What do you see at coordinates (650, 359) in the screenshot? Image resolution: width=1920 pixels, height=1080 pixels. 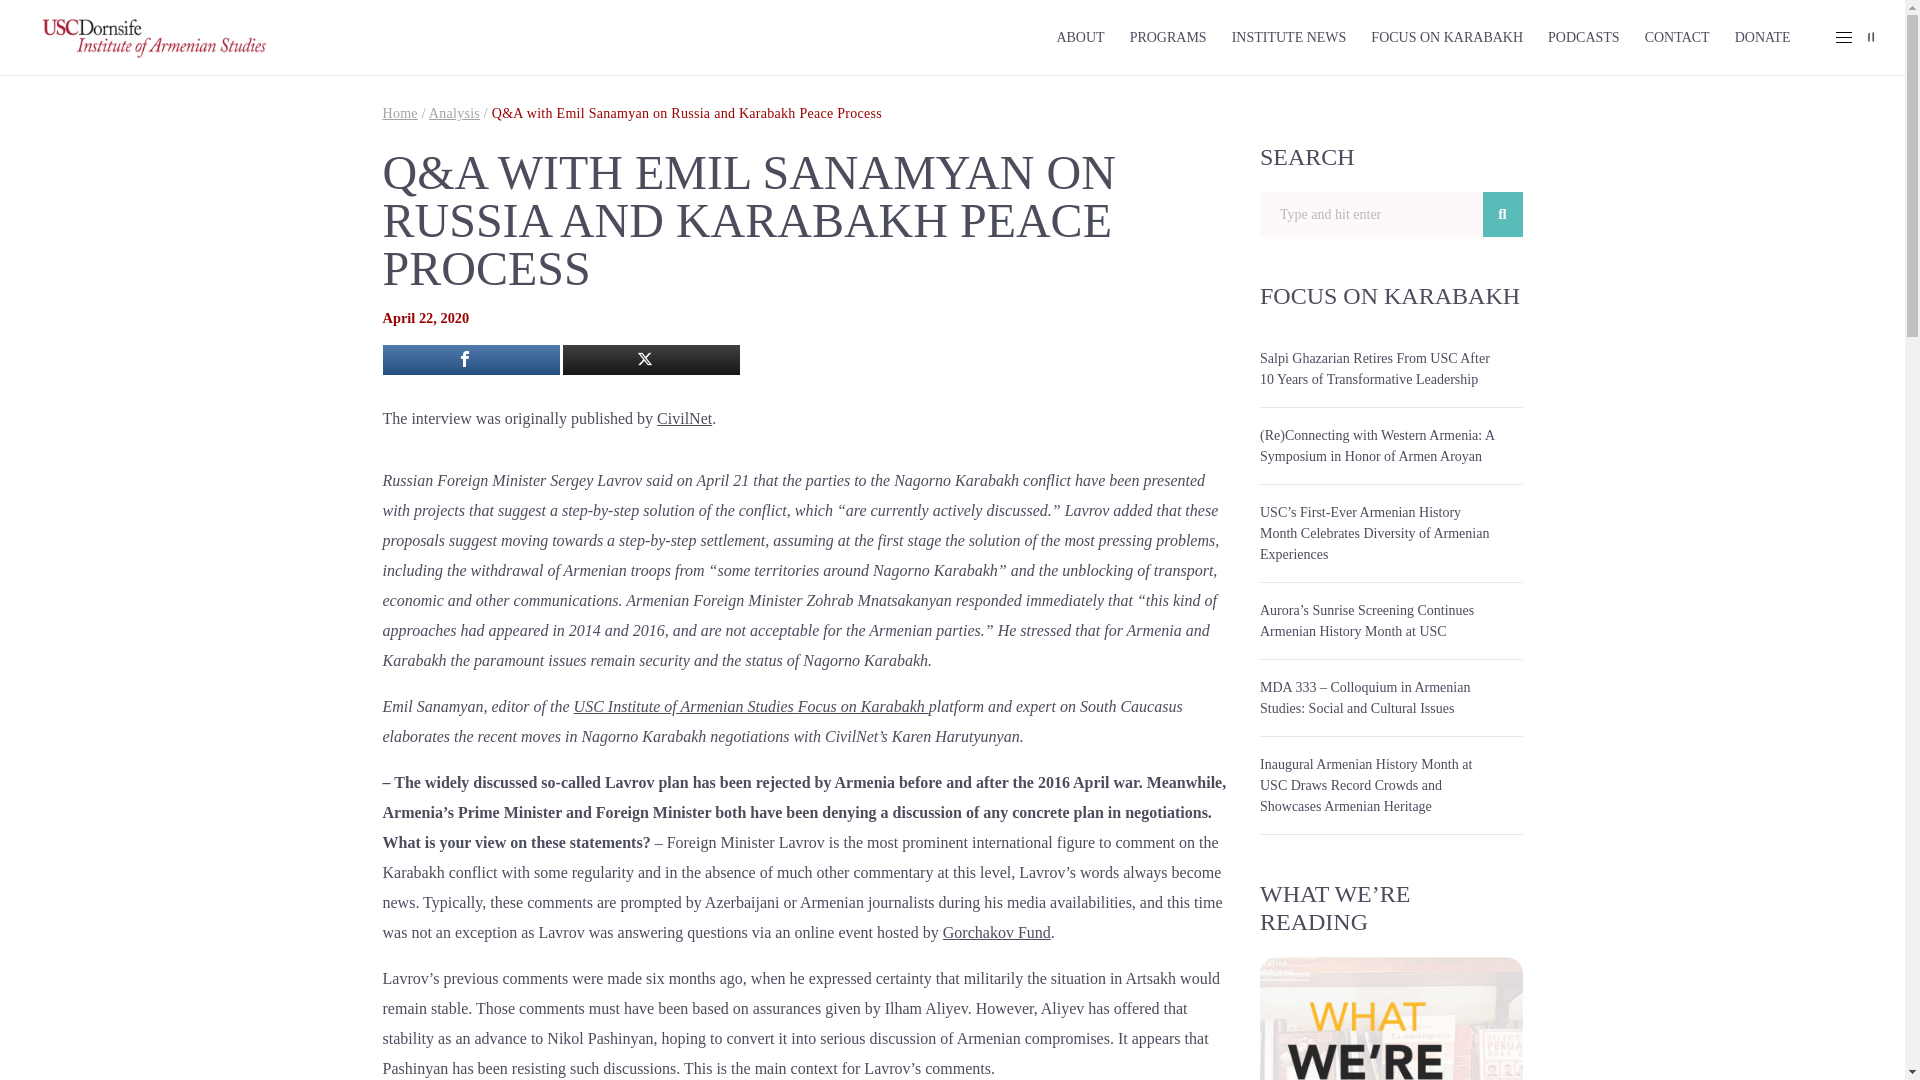 I see `Tweet` at bounding box center [650, 359].